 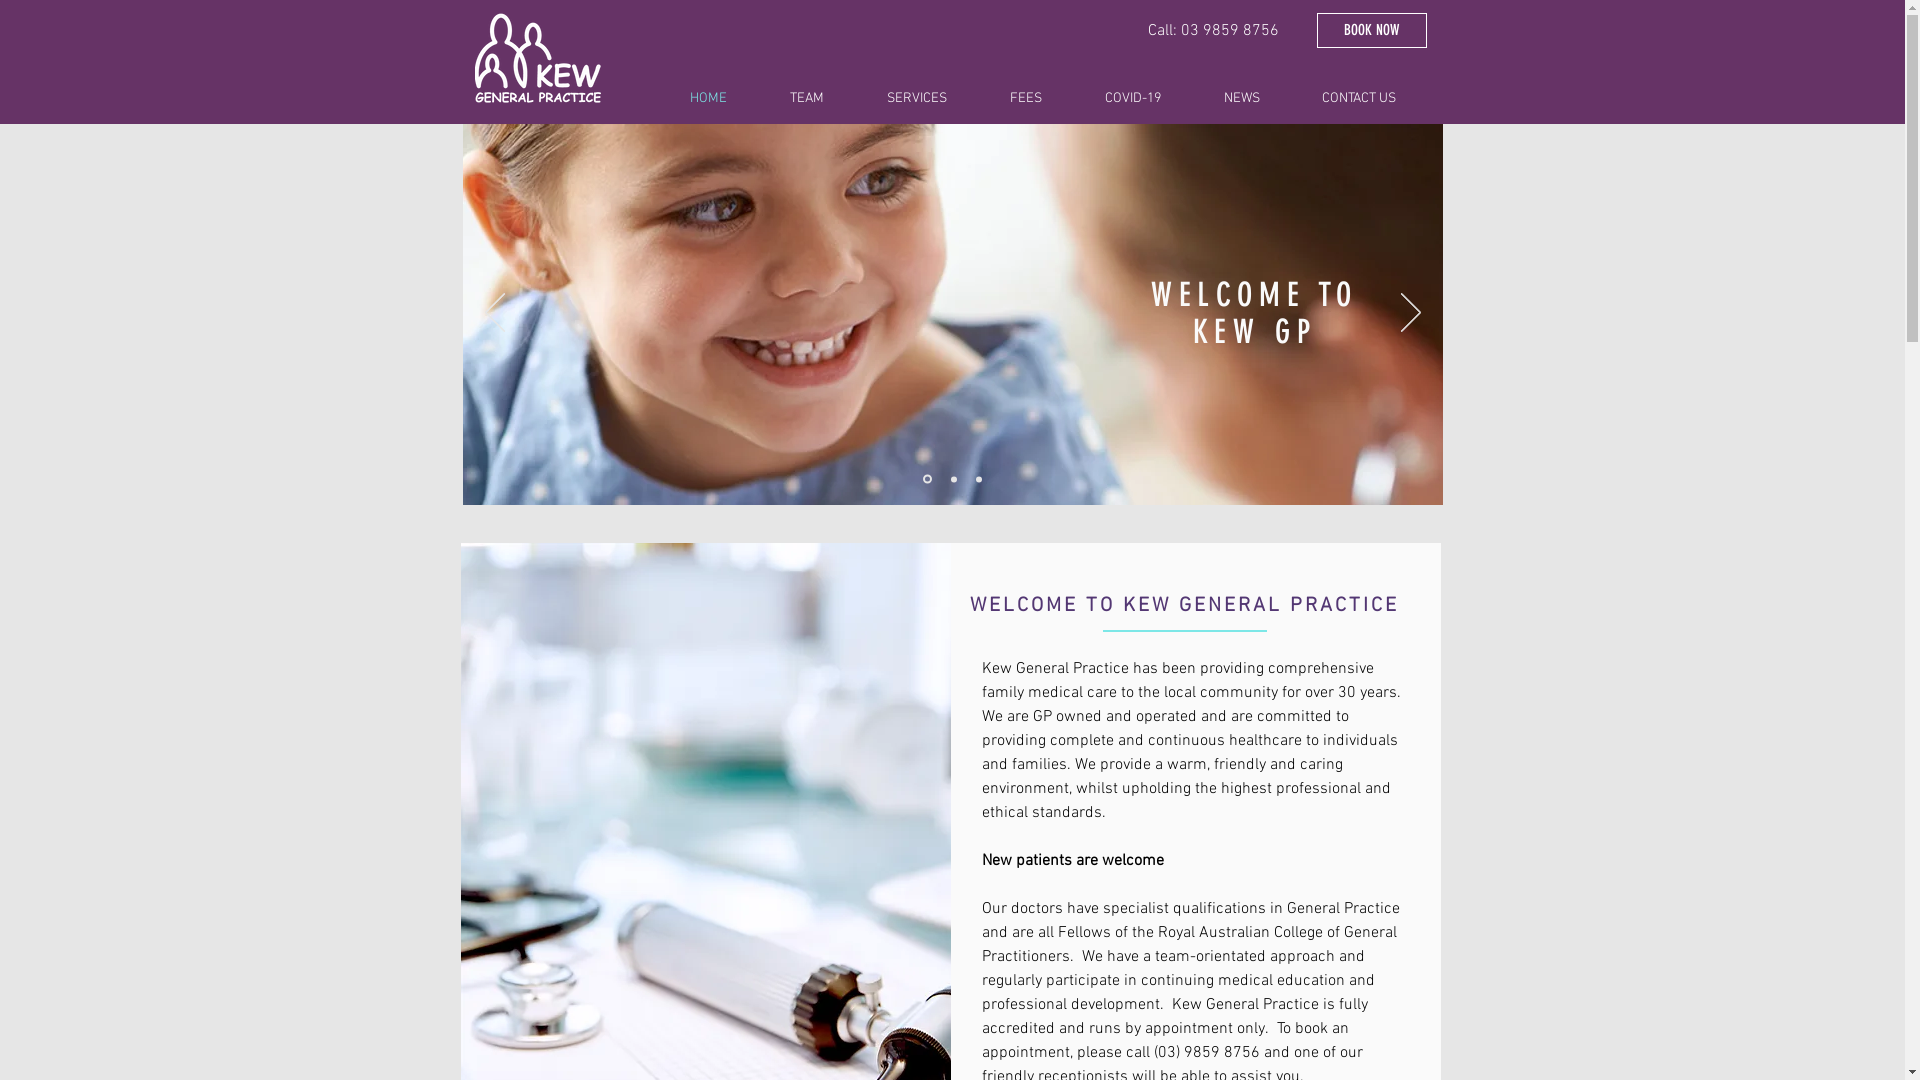 I want to click on COVID-19, so click(x=1150, y=99).